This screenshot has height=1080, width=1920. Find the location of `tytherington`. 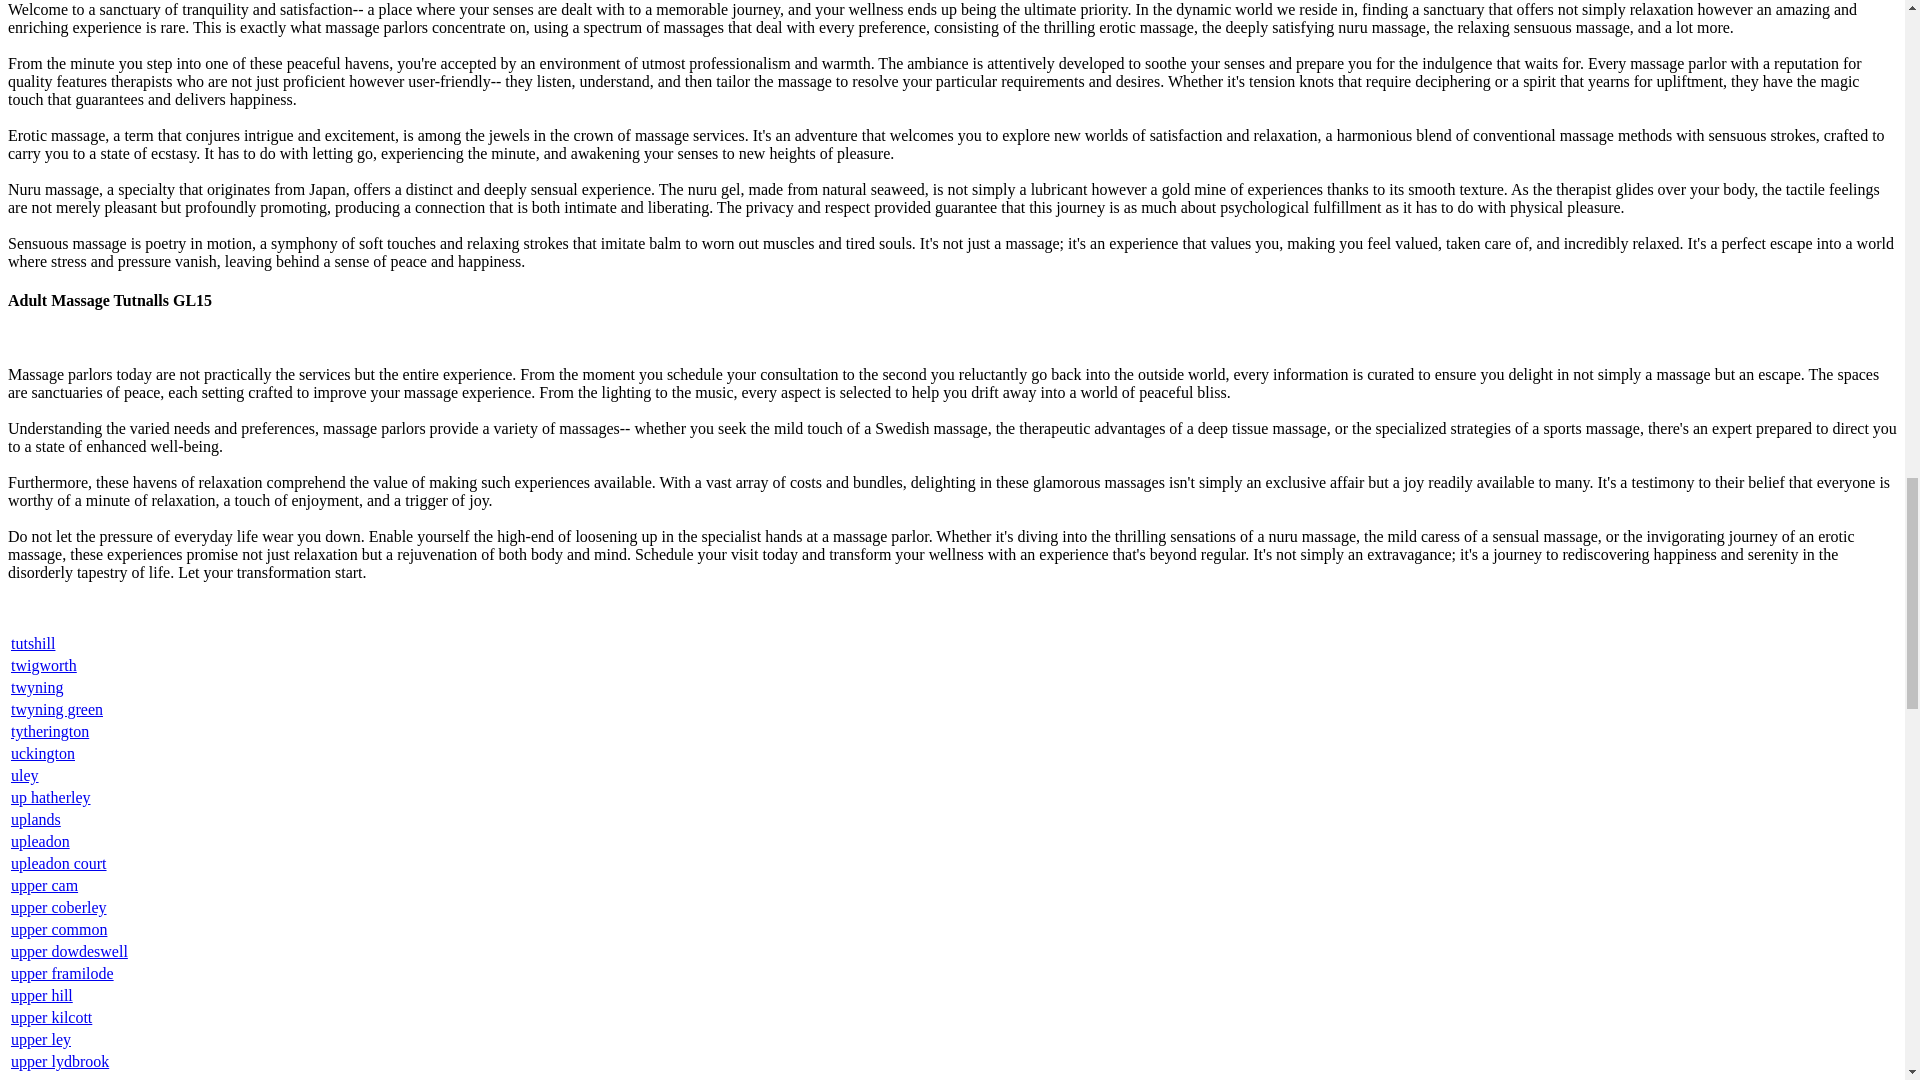

tytherington is located at coordinates (50, 730).